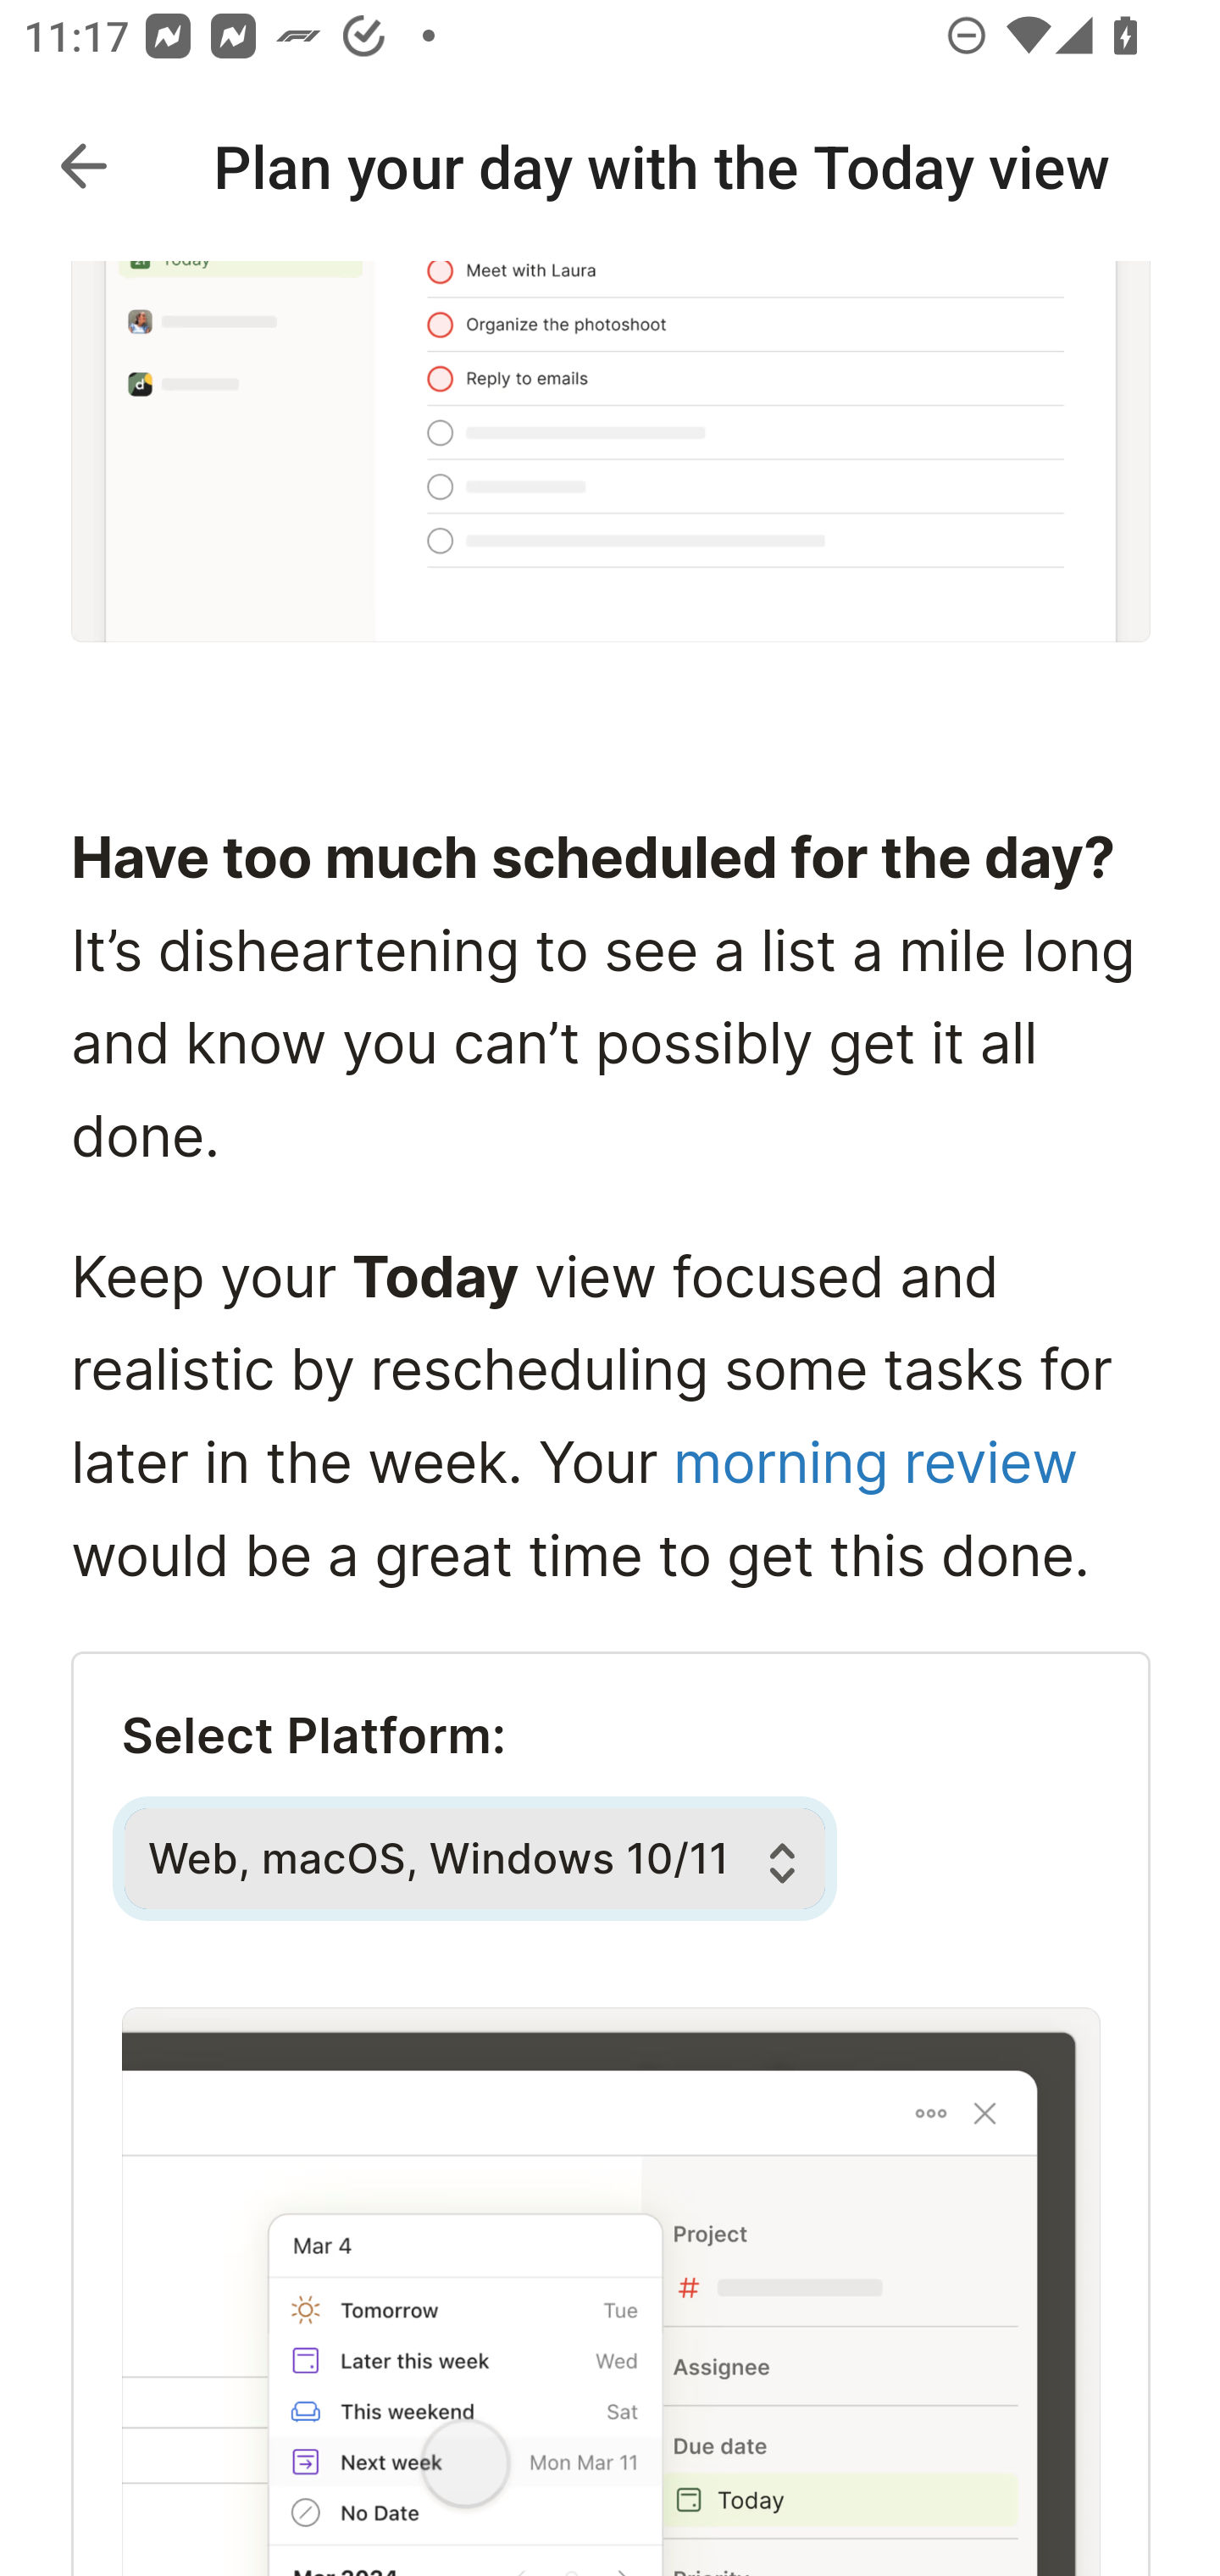 This screenshot has height=2576, width=1220. Describe the element at coordinates (874, 1466) in the screenshot. I see `morning review` at that location.